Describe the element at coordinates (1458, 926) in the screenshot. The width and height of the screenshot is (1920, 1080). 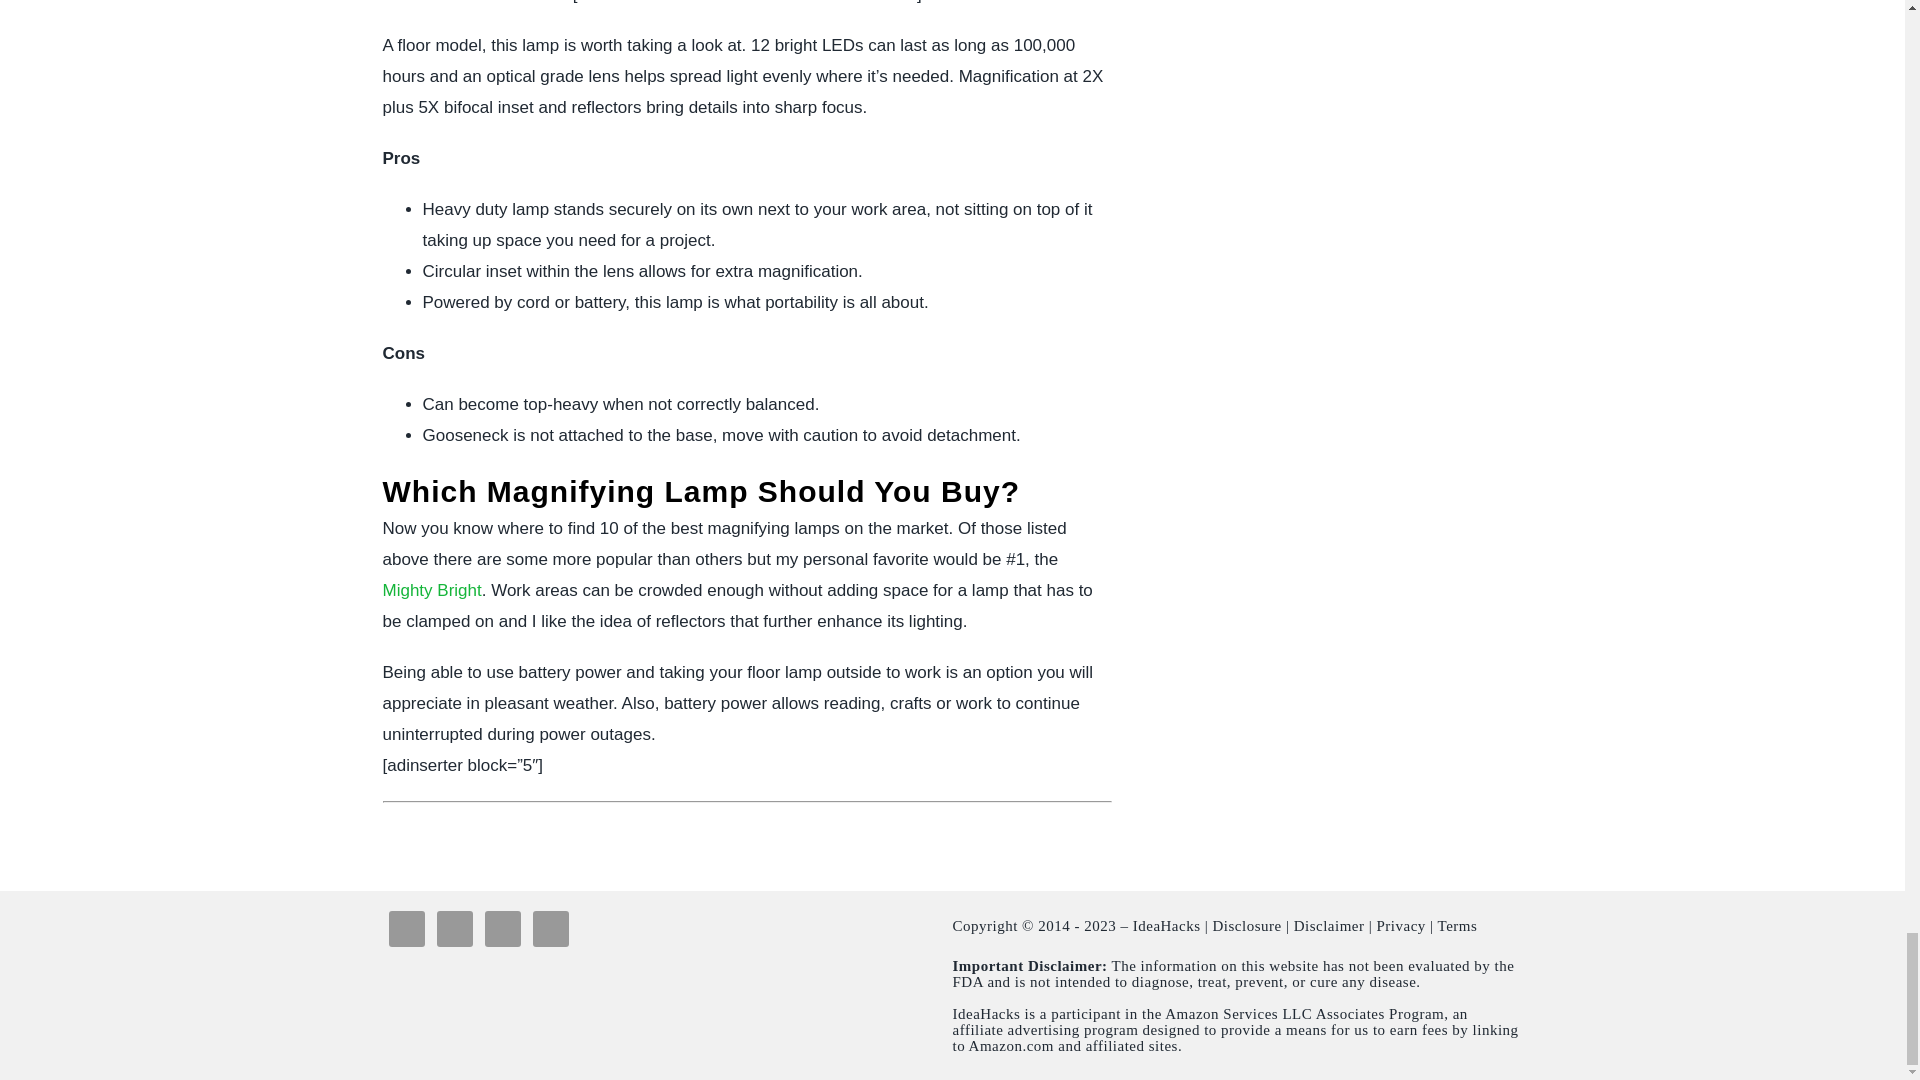
I see `Terms` at that location.